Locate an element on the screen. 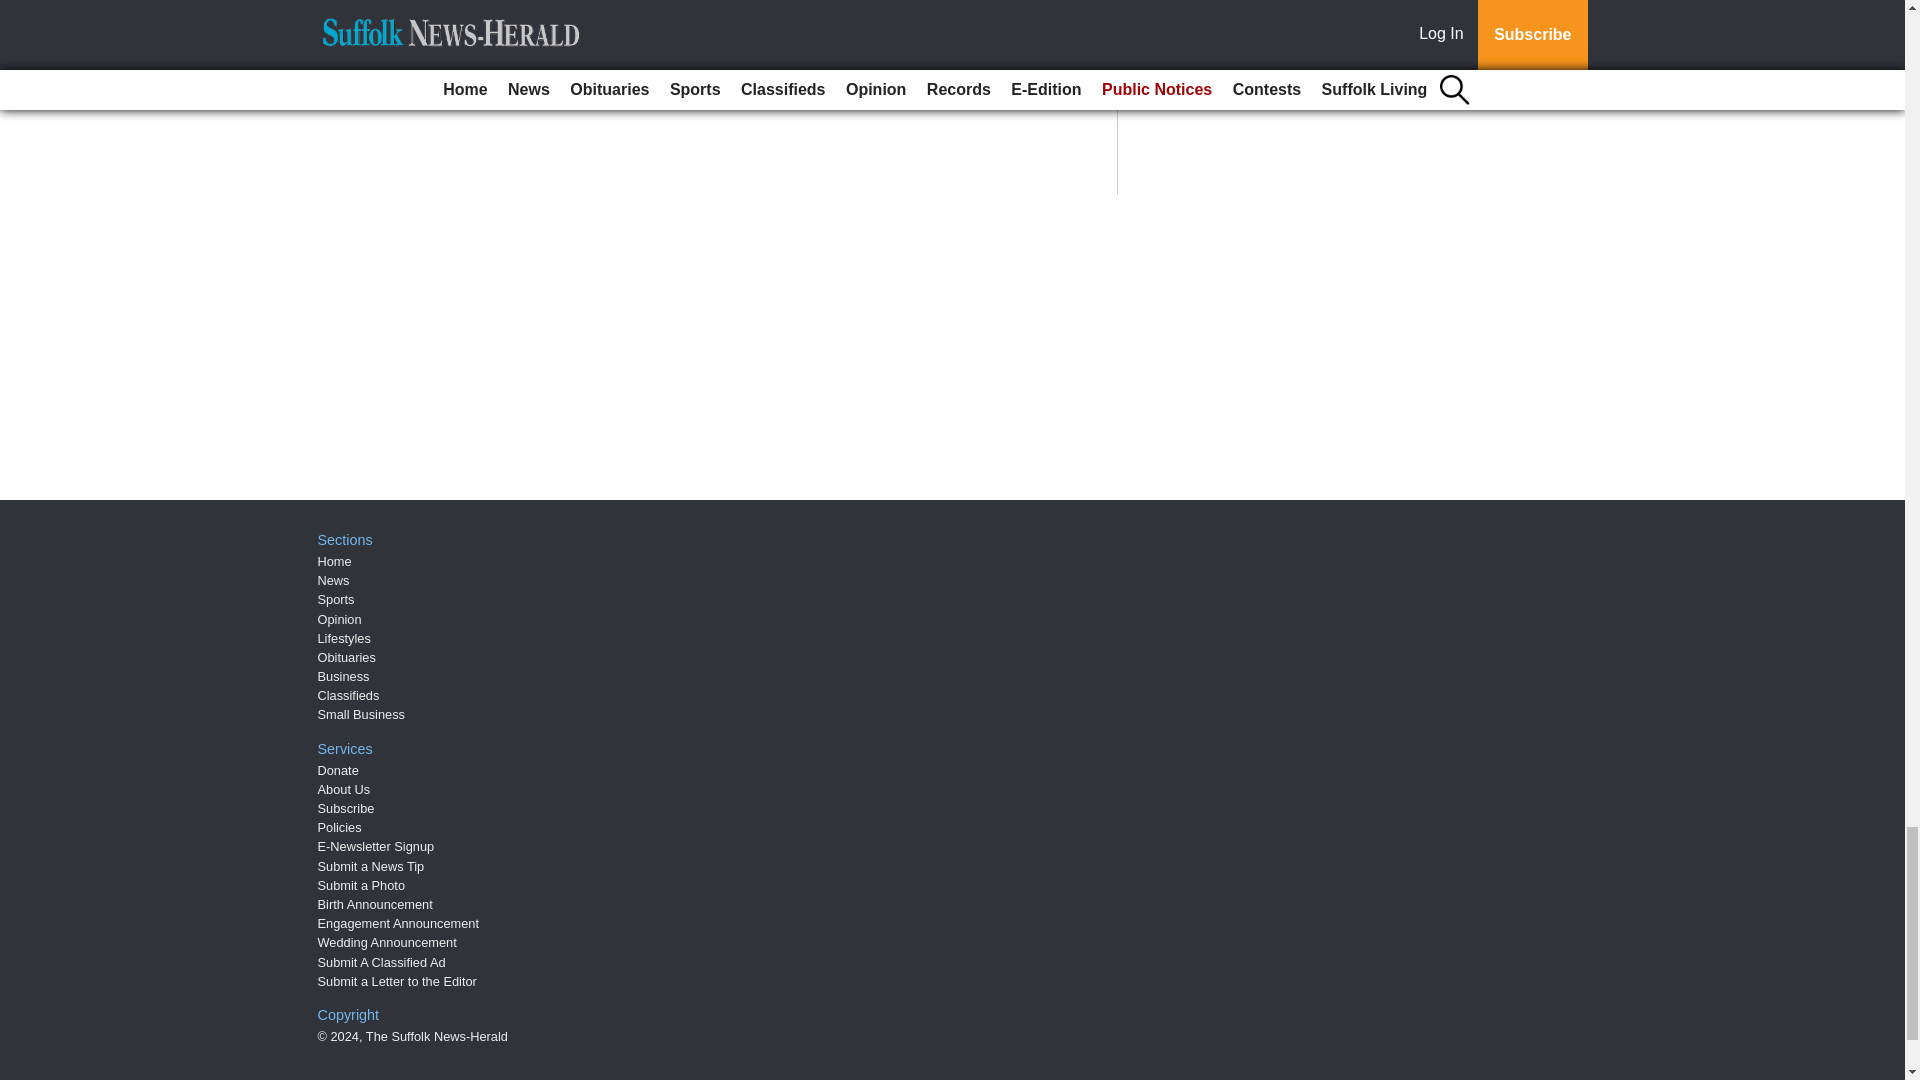  Sports is located at coordinates (336, 598).